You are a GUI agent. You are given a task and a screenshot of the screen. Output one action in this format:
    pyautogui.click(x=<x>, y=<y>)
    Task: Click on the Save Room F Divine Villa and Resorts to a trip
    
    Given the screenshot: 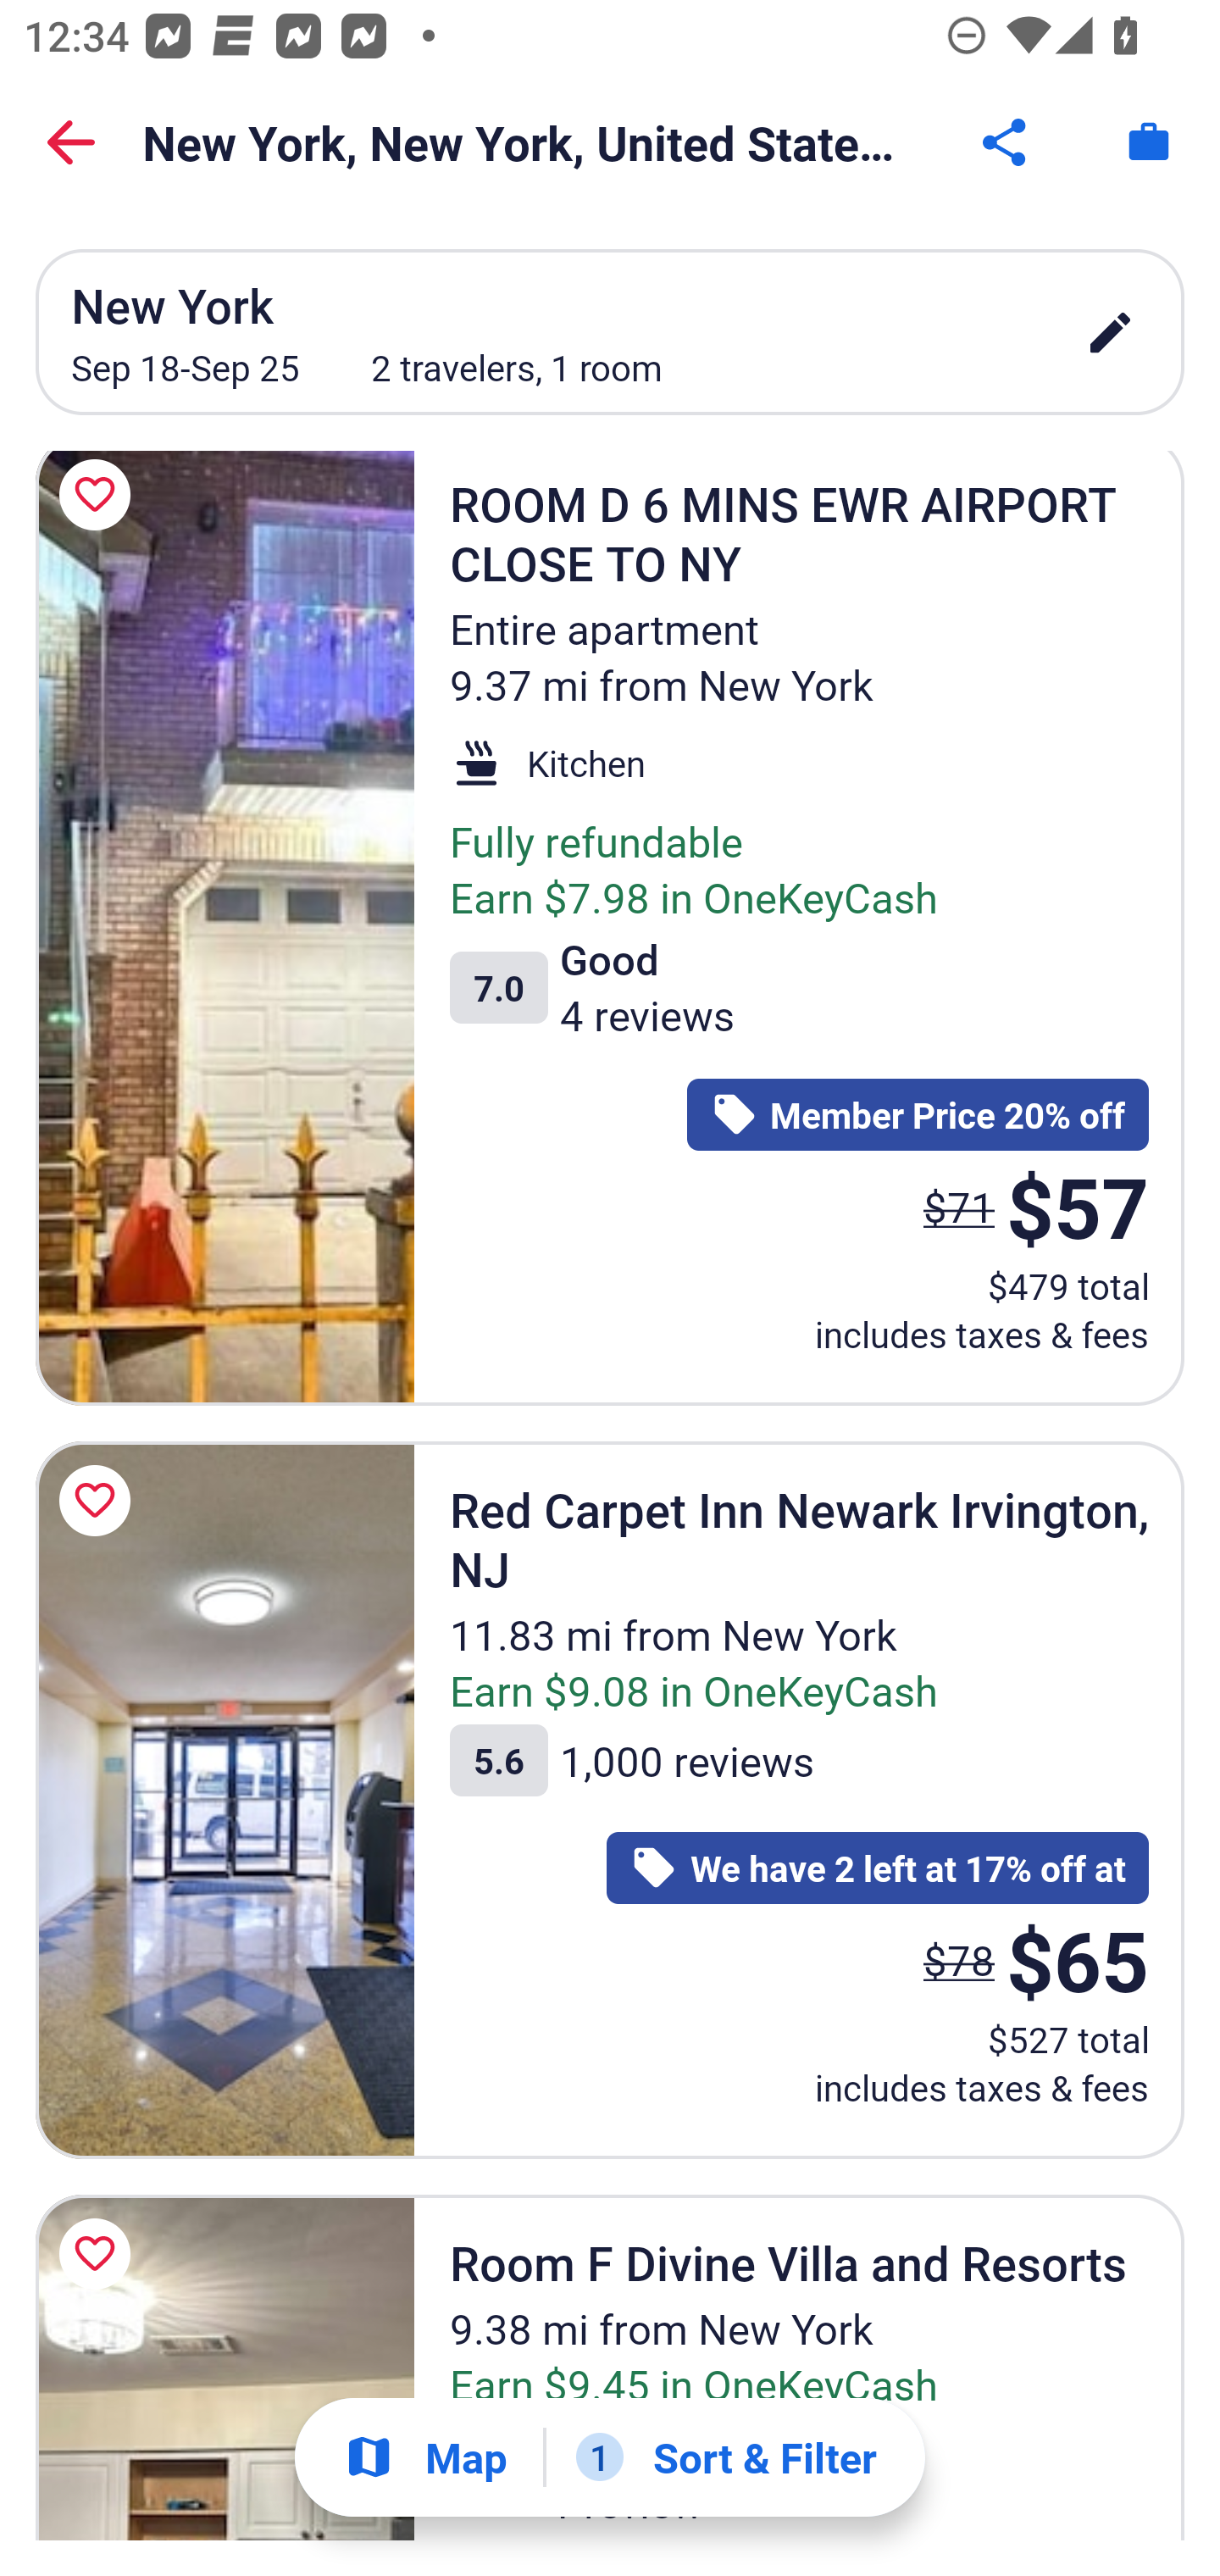 What is the action you would take?
    pyautogui.click(x=100, y=2254)
    